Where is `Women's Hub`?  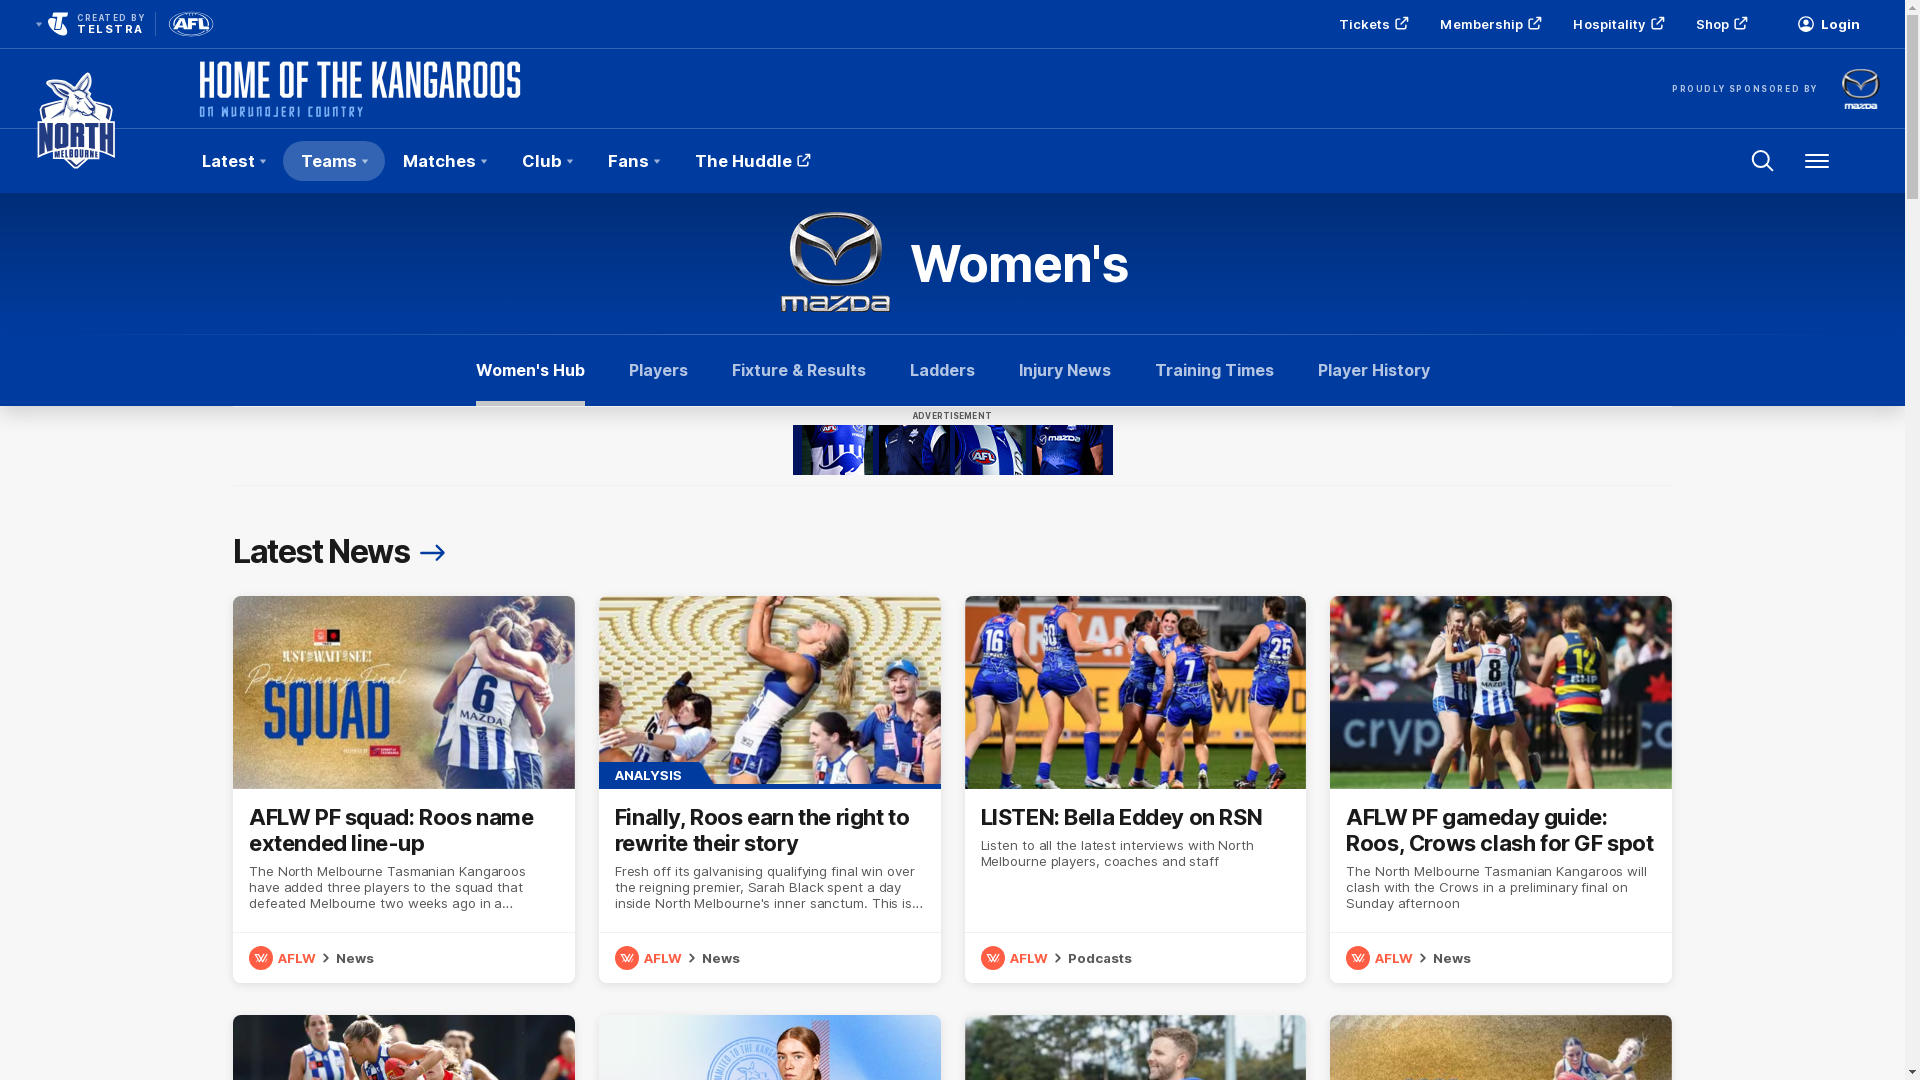 Women's Hub is located at coordinates (530, 370).